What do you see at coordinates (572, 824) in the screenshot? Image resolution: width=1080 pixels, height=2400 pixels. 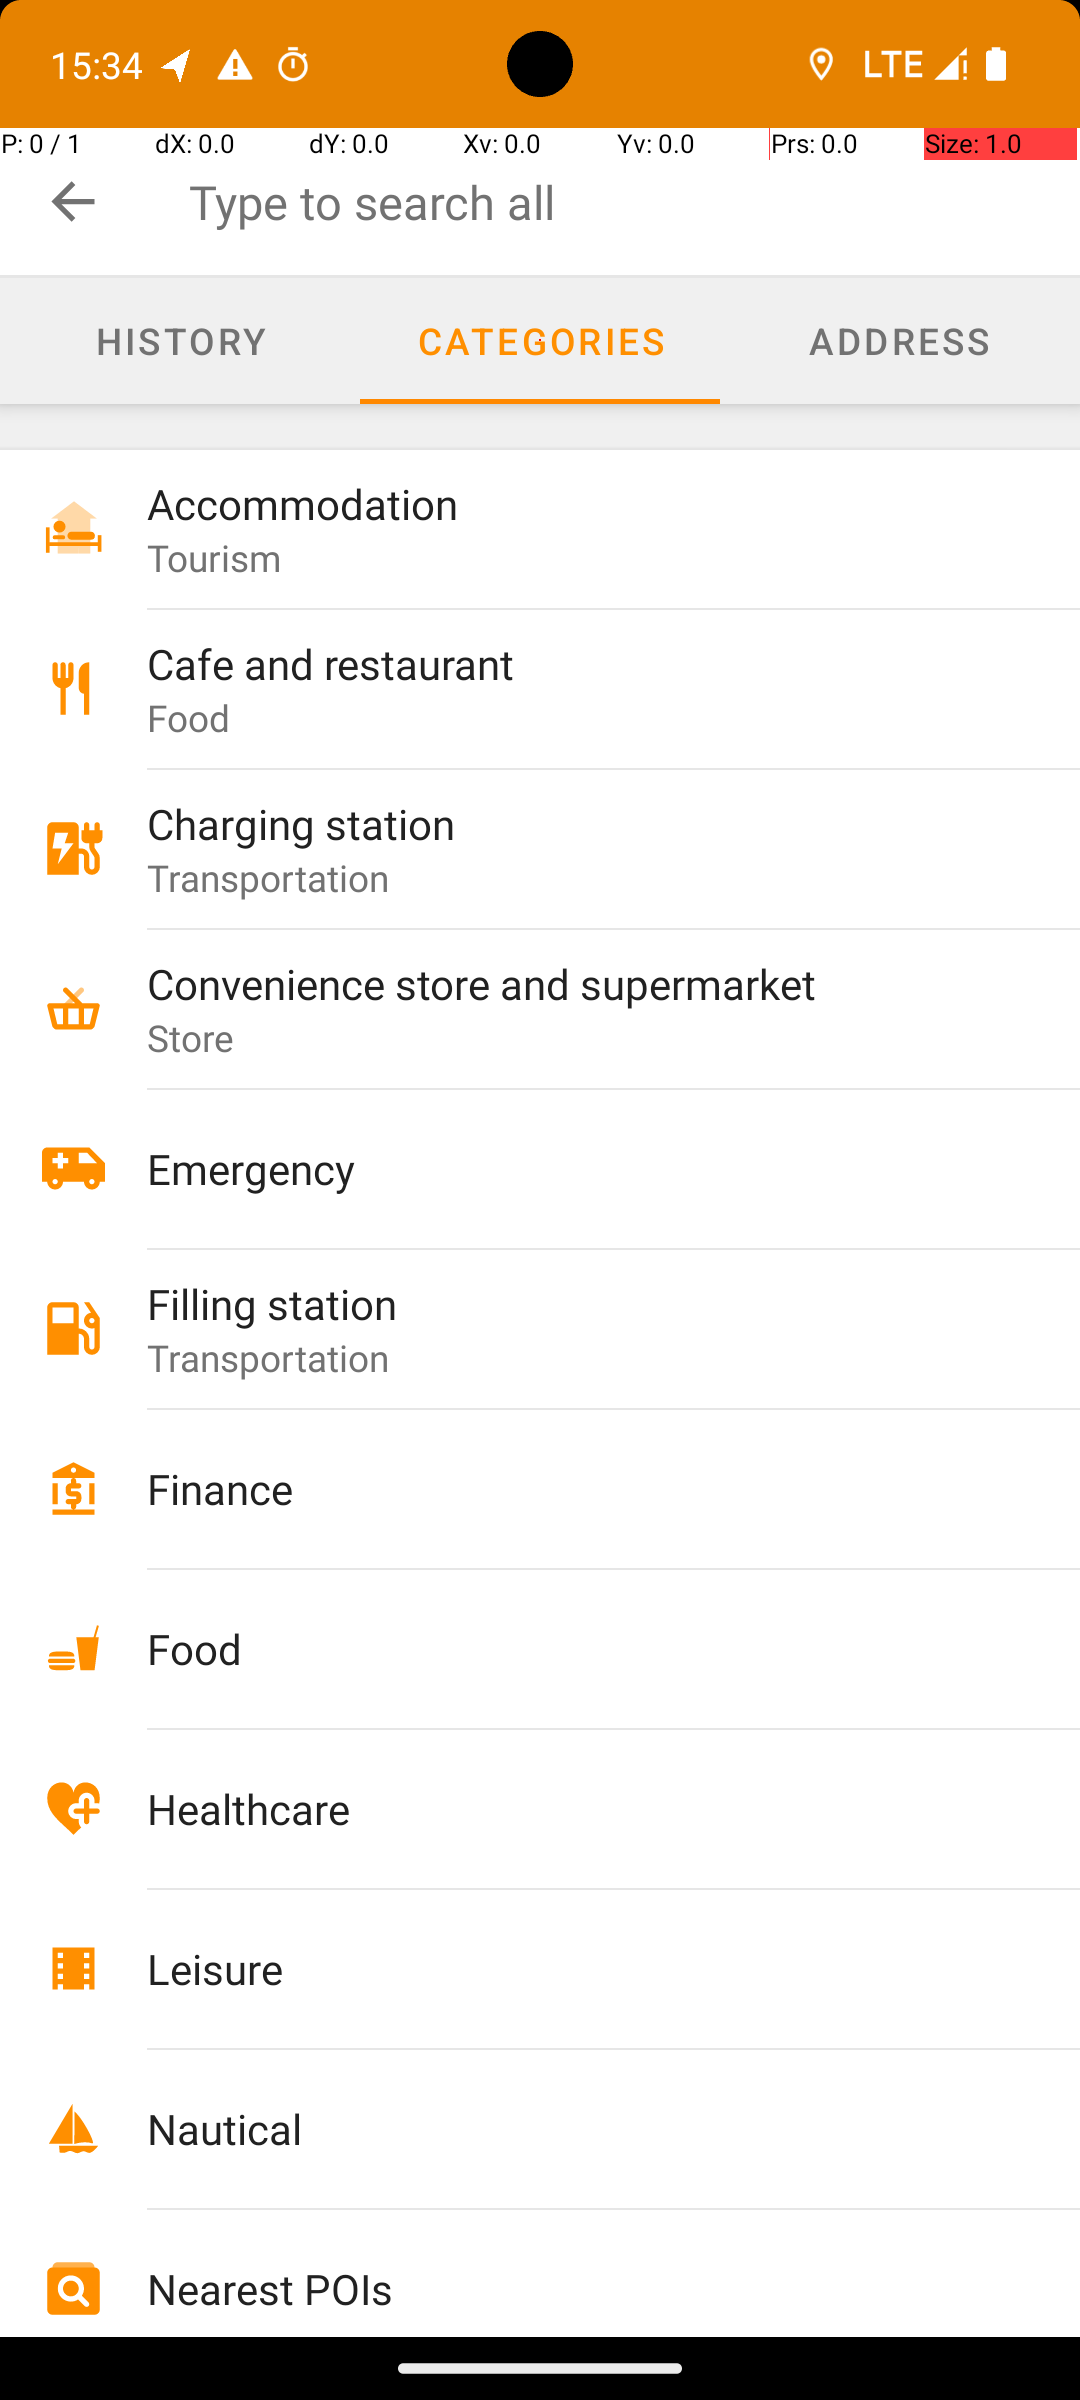 I see `Charging station` at bounding box center [572, 824].